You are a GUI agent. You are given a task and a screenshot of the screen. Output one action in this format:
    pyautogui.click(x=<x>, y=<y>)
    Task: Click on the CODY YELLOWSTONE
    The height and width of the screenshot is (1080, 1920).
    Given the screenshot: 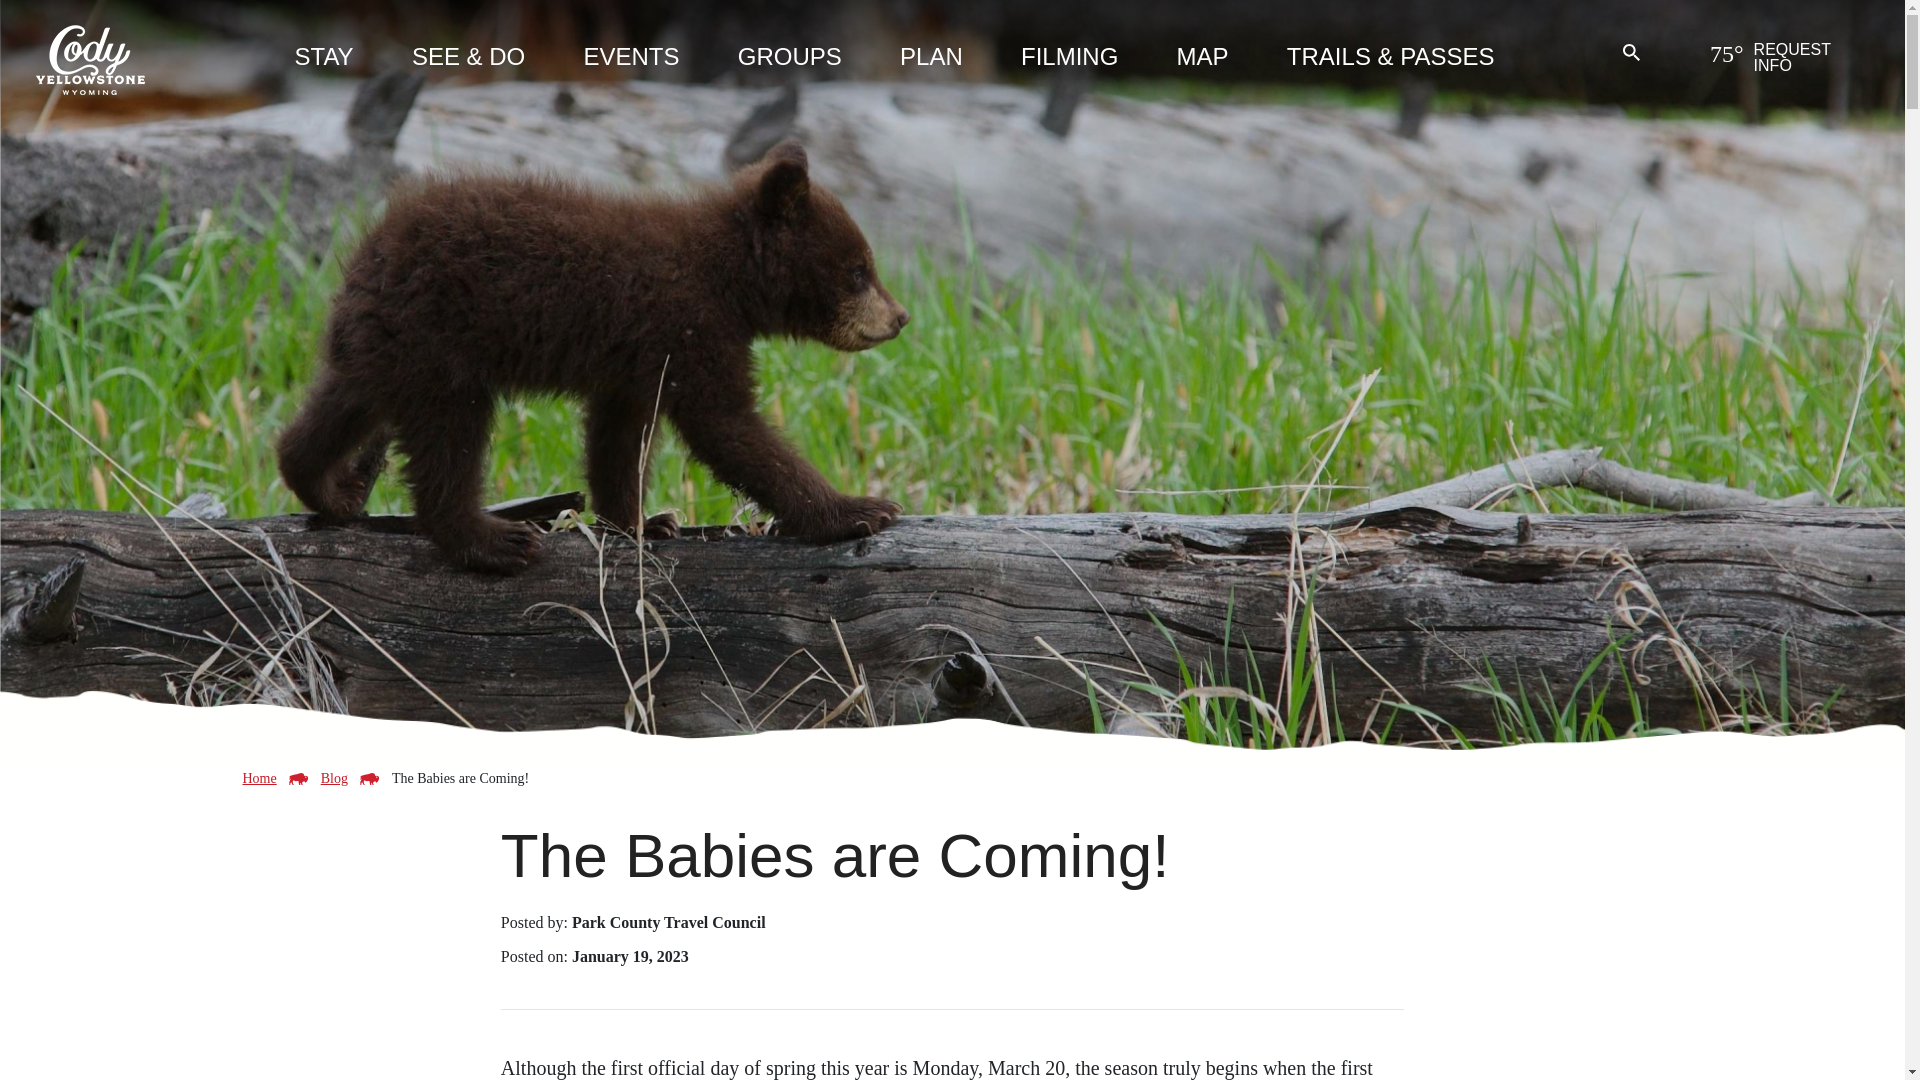 What is the action you would take?
    pyautogui.click(x=90, y=58)
    